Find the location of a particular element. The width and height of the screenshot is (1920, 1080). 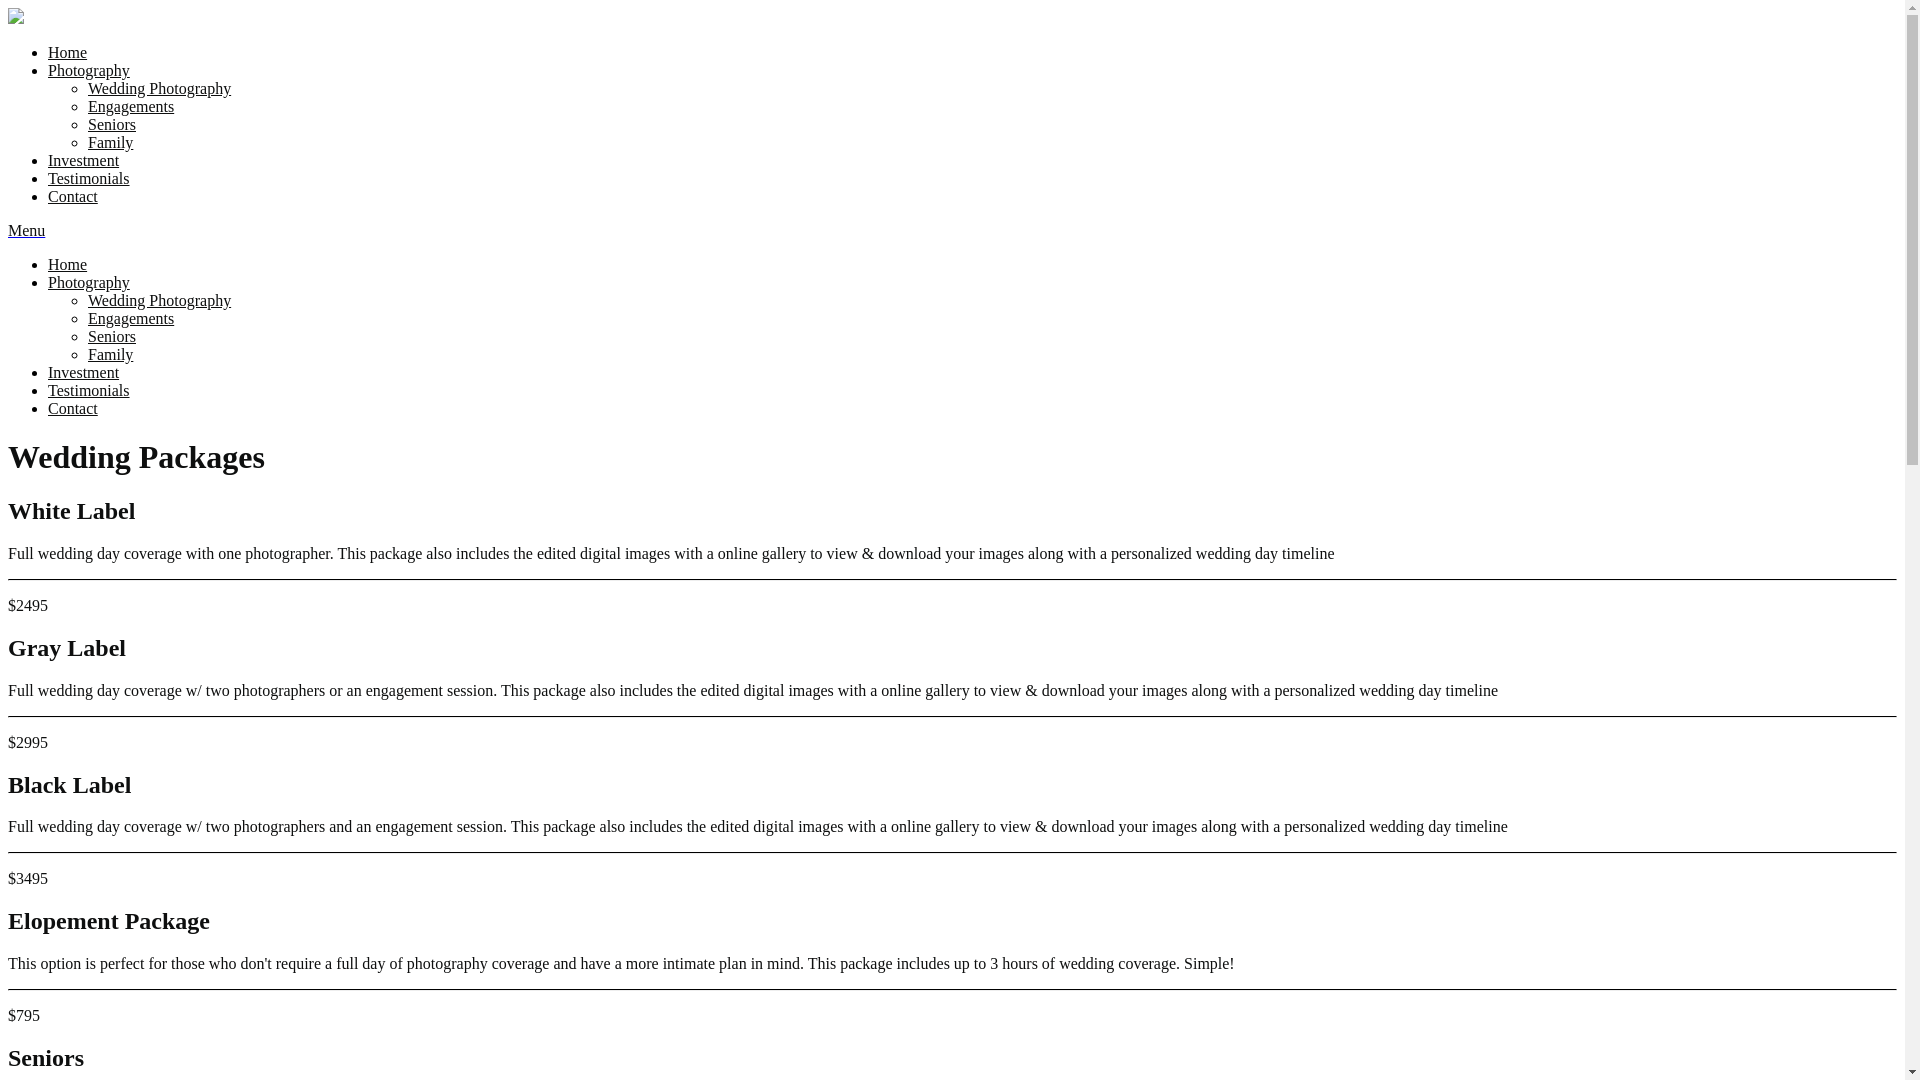

Investment is located at coordinates (84, 372).